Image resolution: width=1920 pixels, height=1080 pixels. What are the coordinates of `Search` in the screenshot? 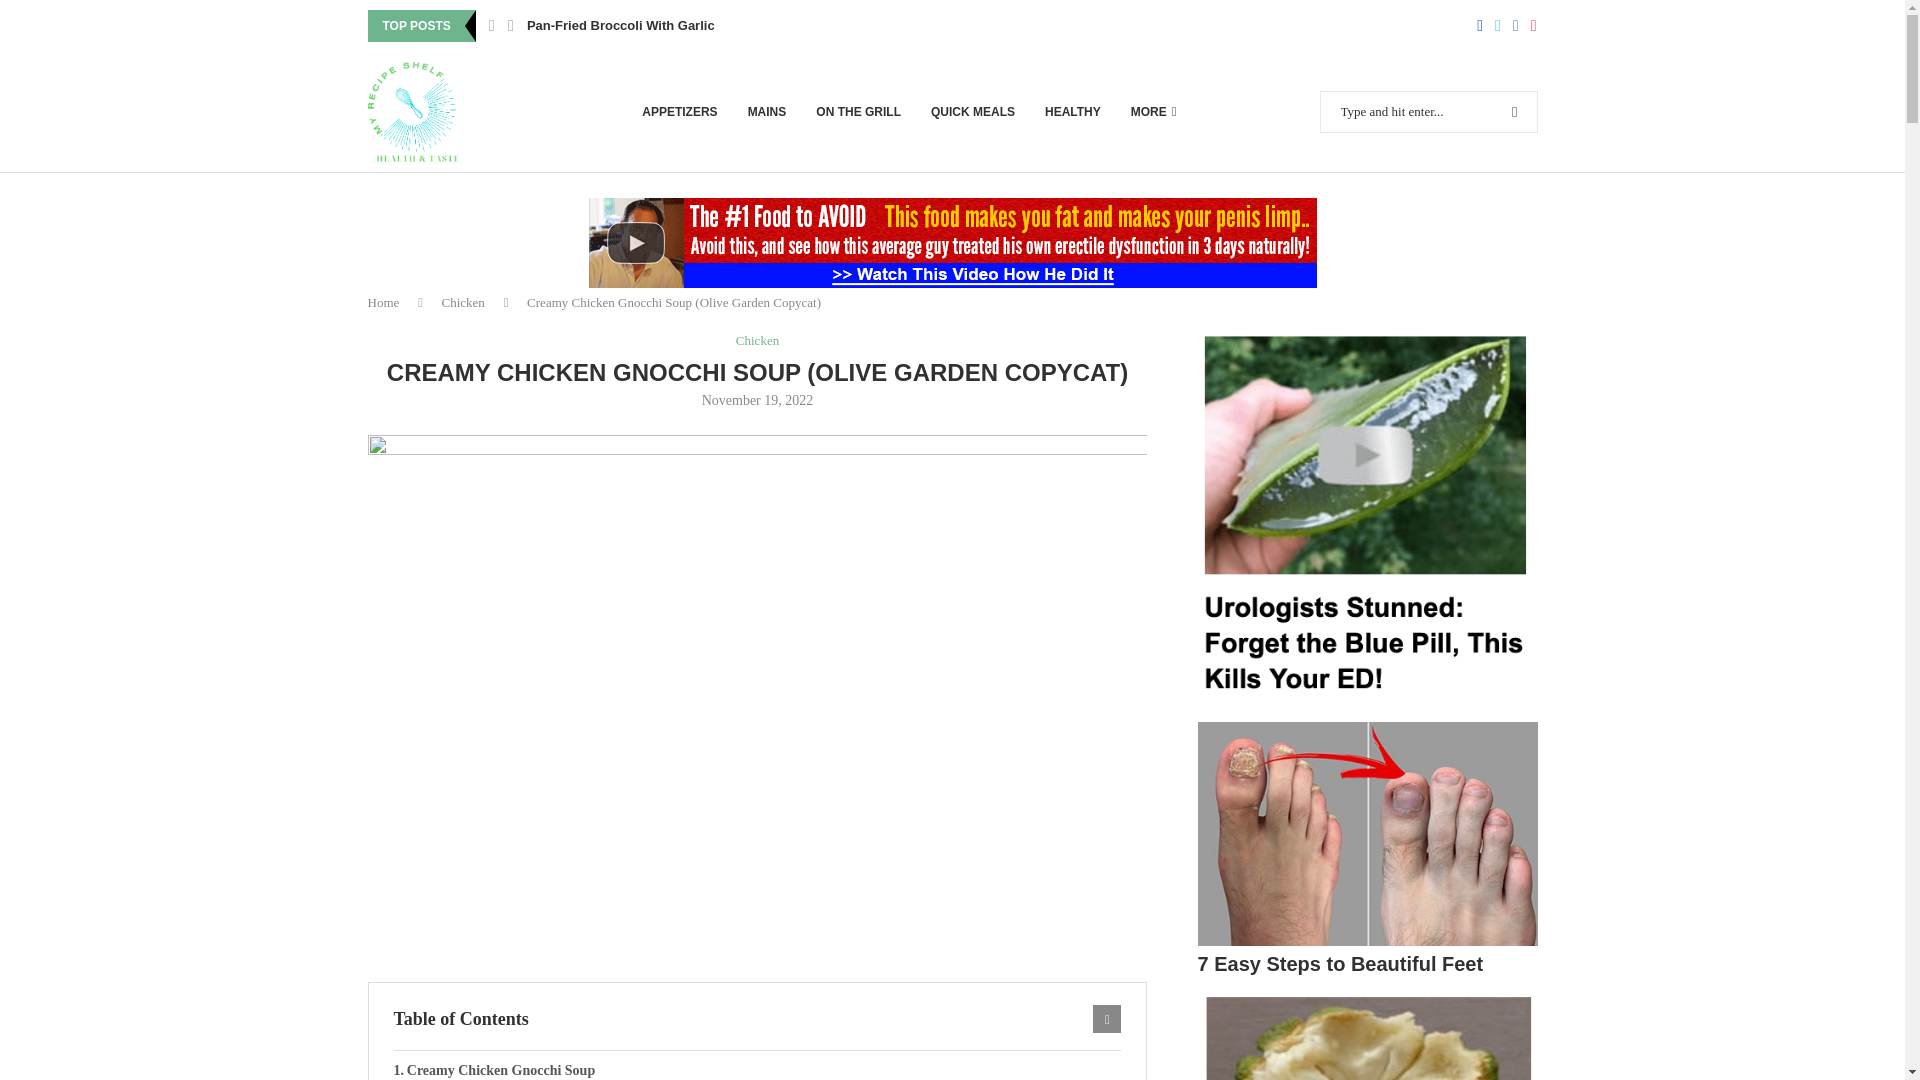 It's located at (1474, 9).